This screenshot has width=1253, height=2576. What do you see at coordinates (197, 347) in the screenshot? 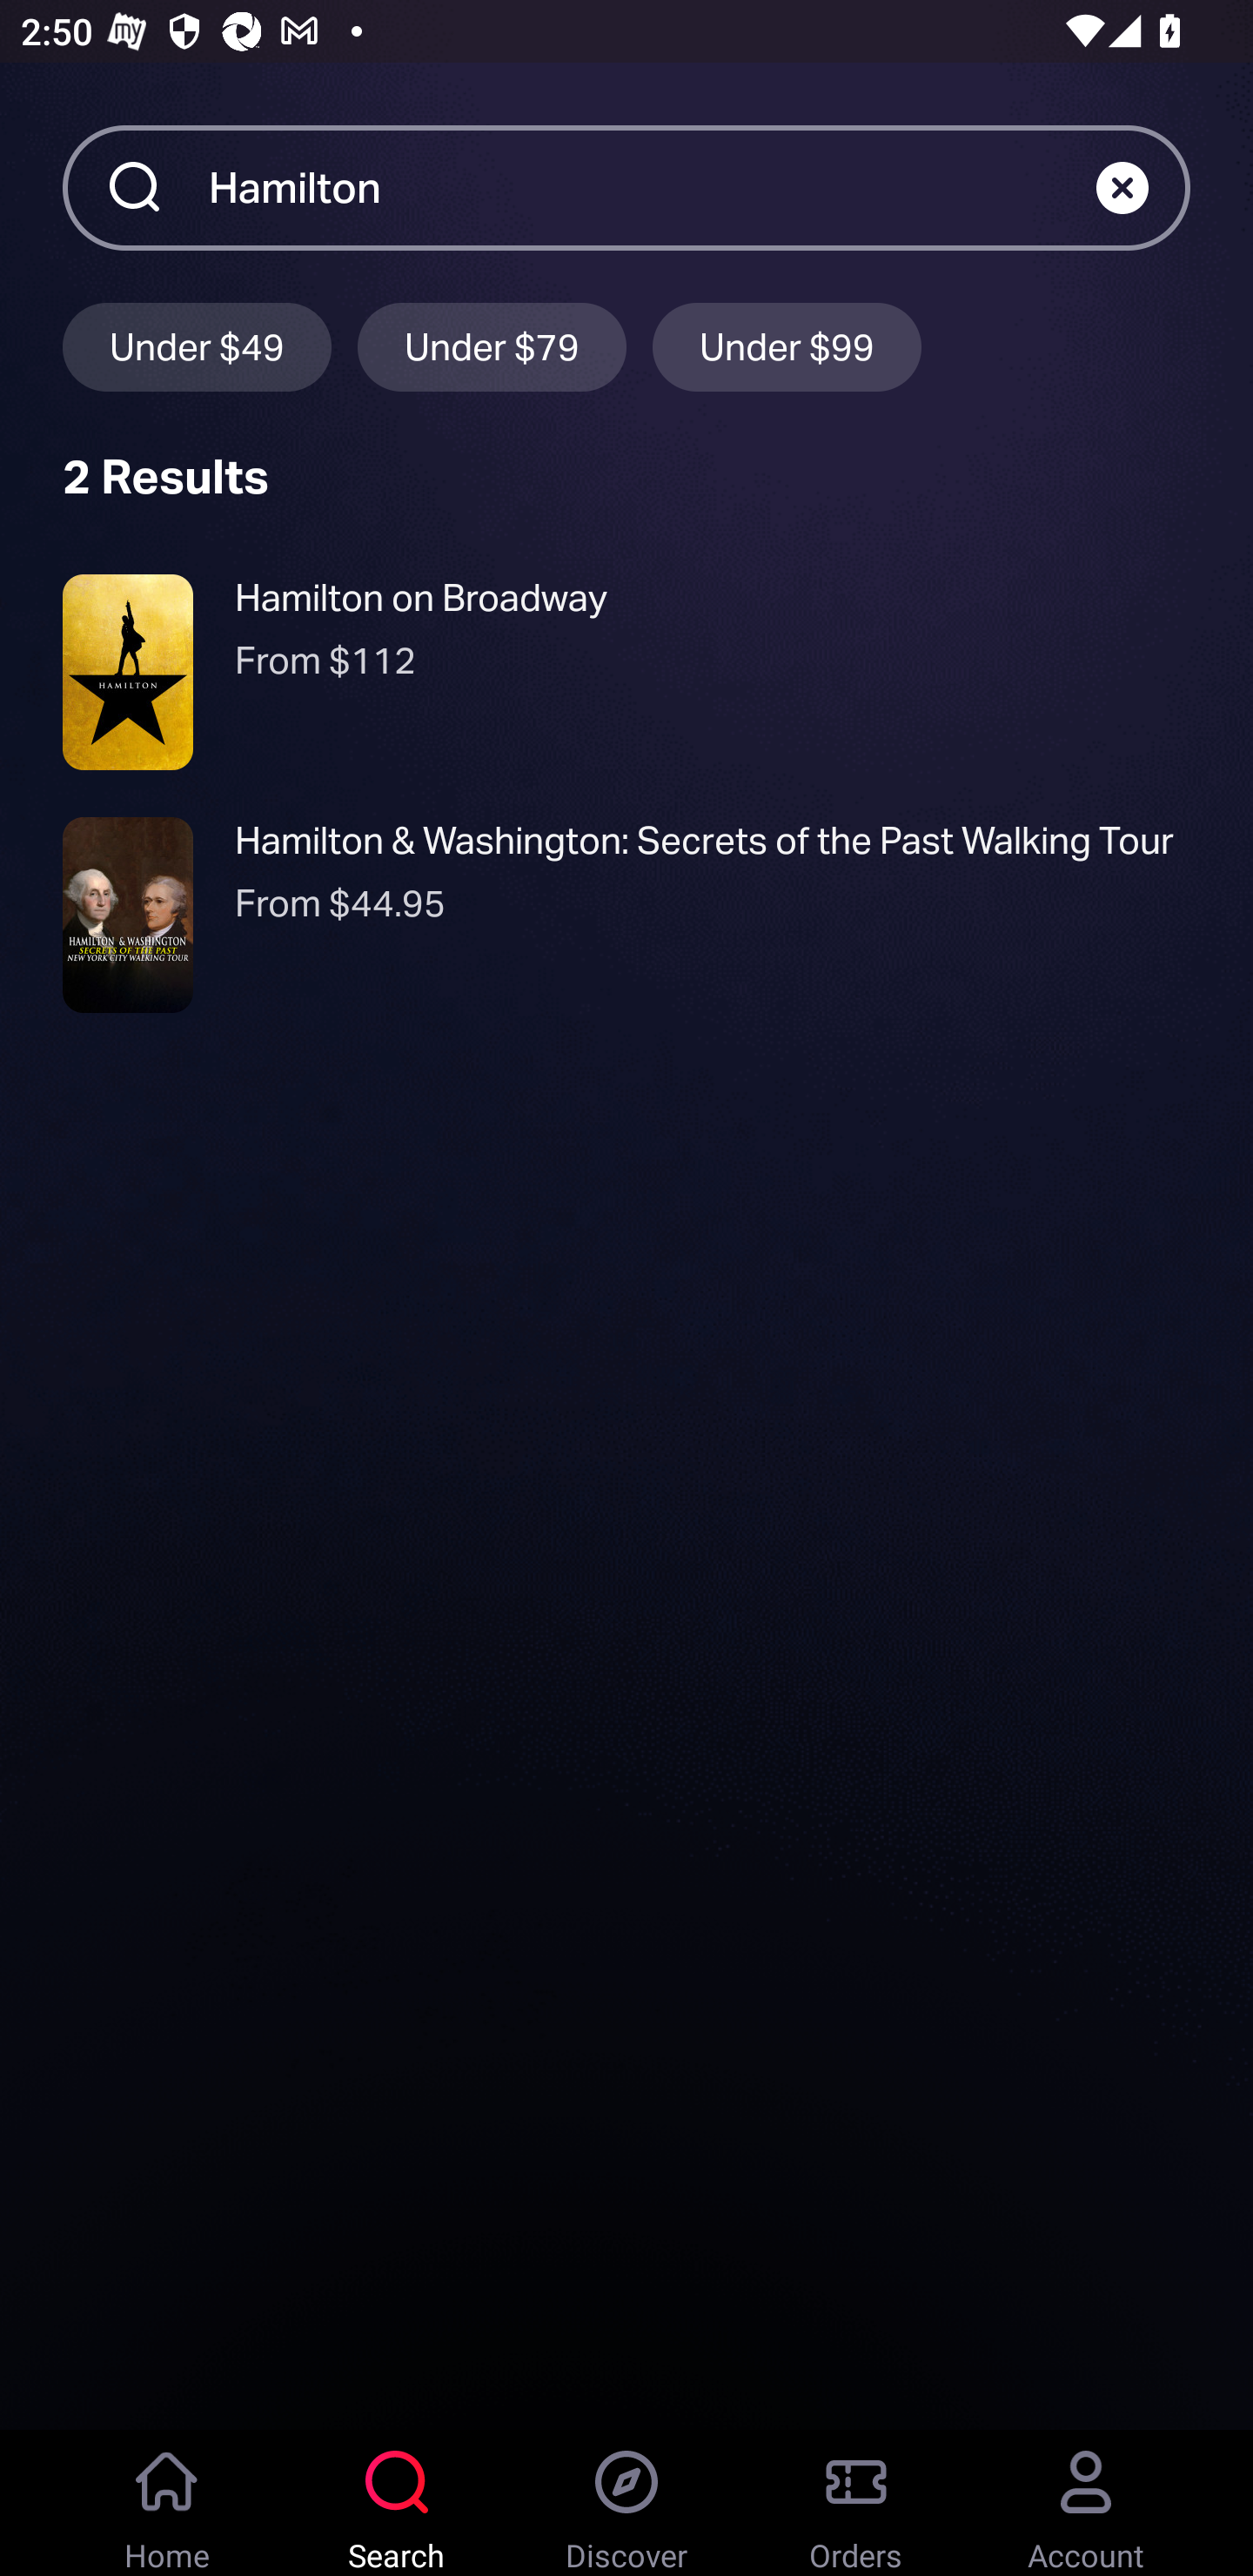
I see `Under $49` at bounding box center [197, 347].